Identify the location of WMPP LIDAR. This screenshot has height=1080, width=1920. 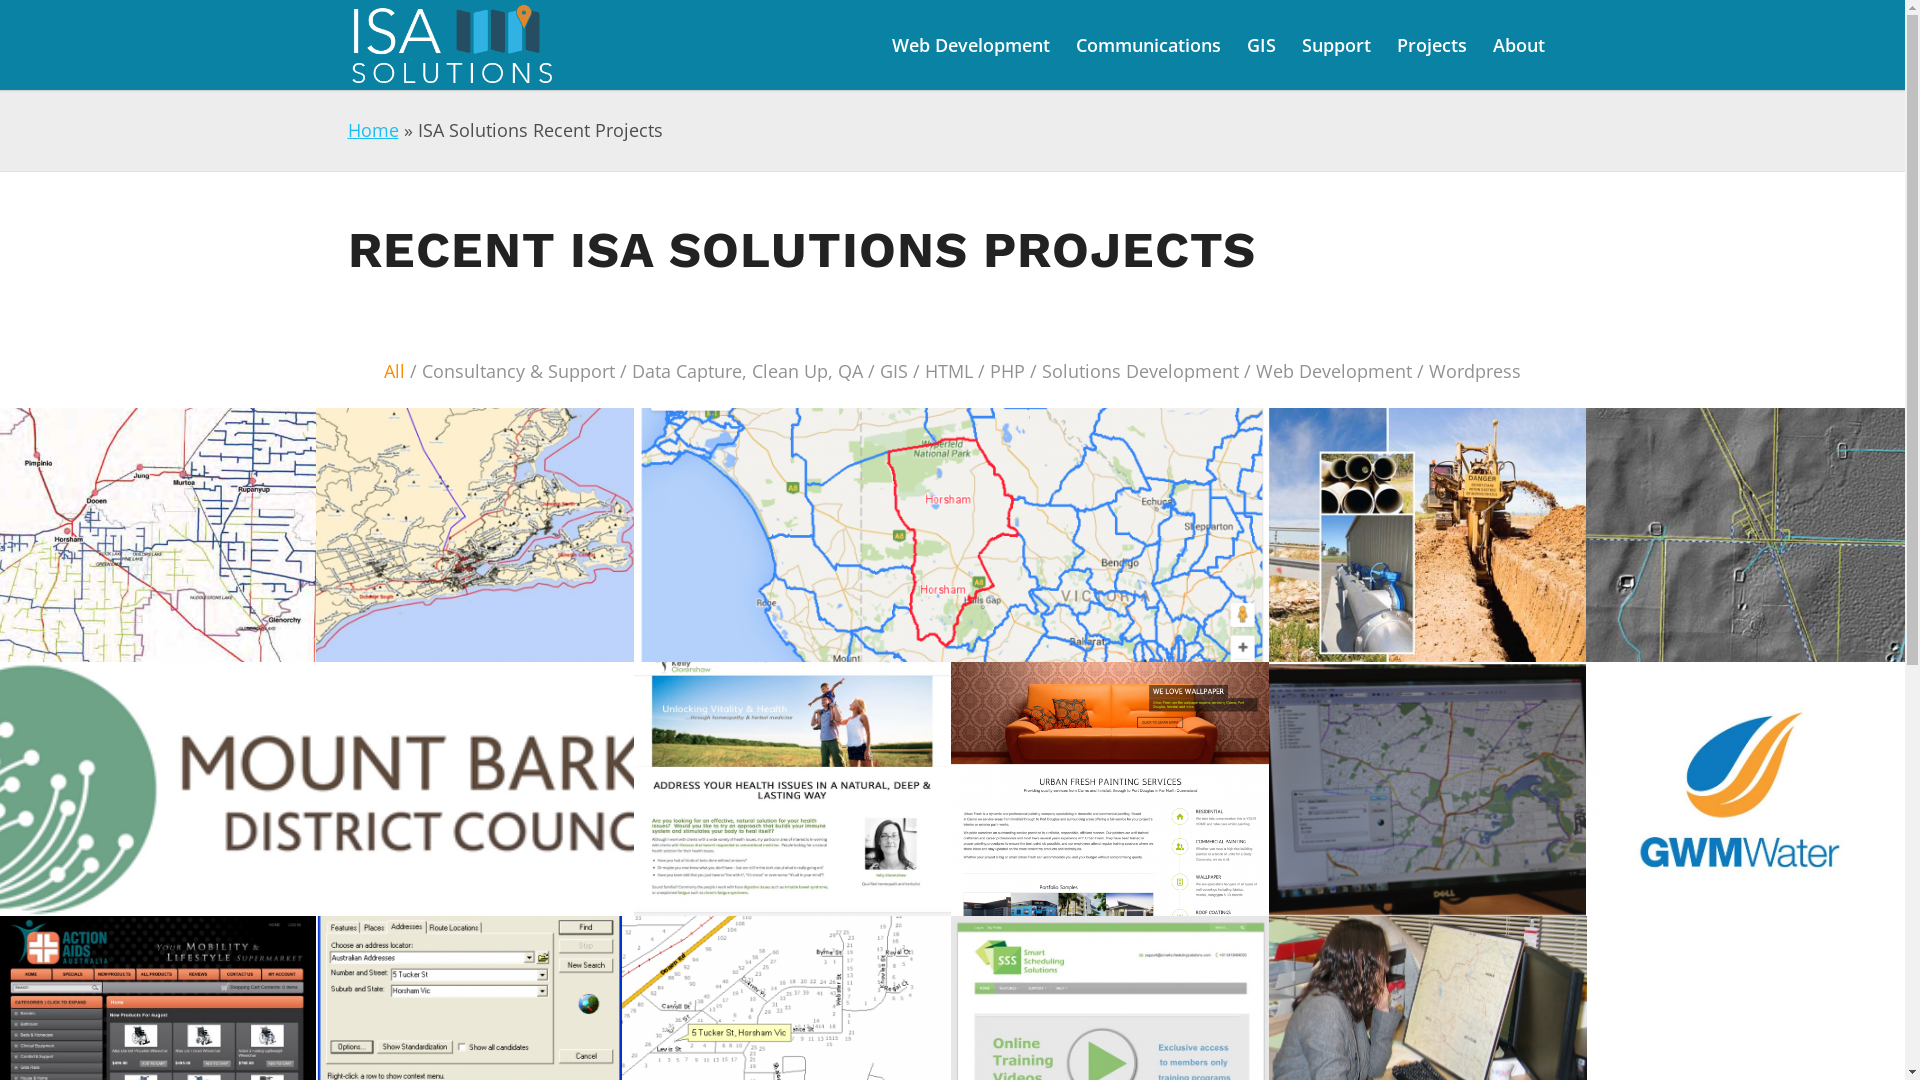
(1745, 536).